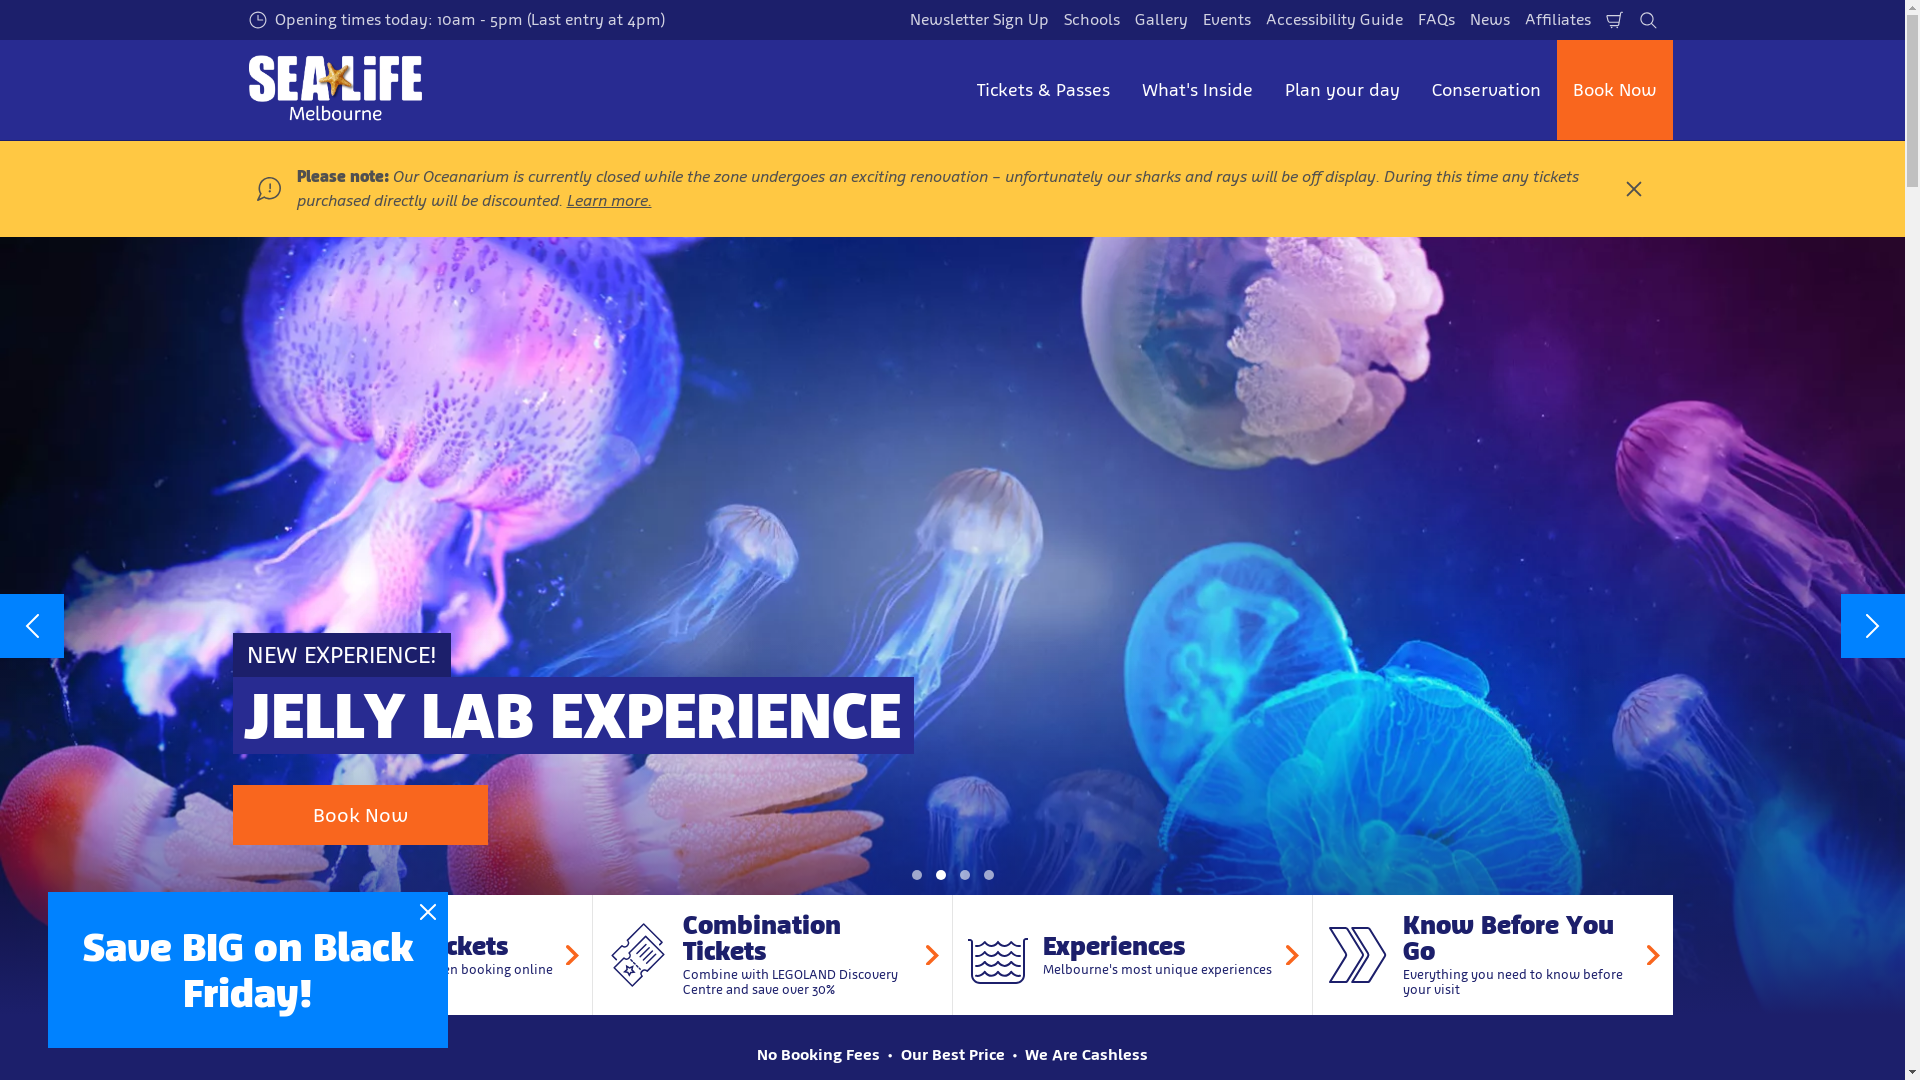 This screenshot has width=1920, height=1080. Describe the element at coordinates (940, 875) in the screenshot. I see `Go to slide 2` at that location.